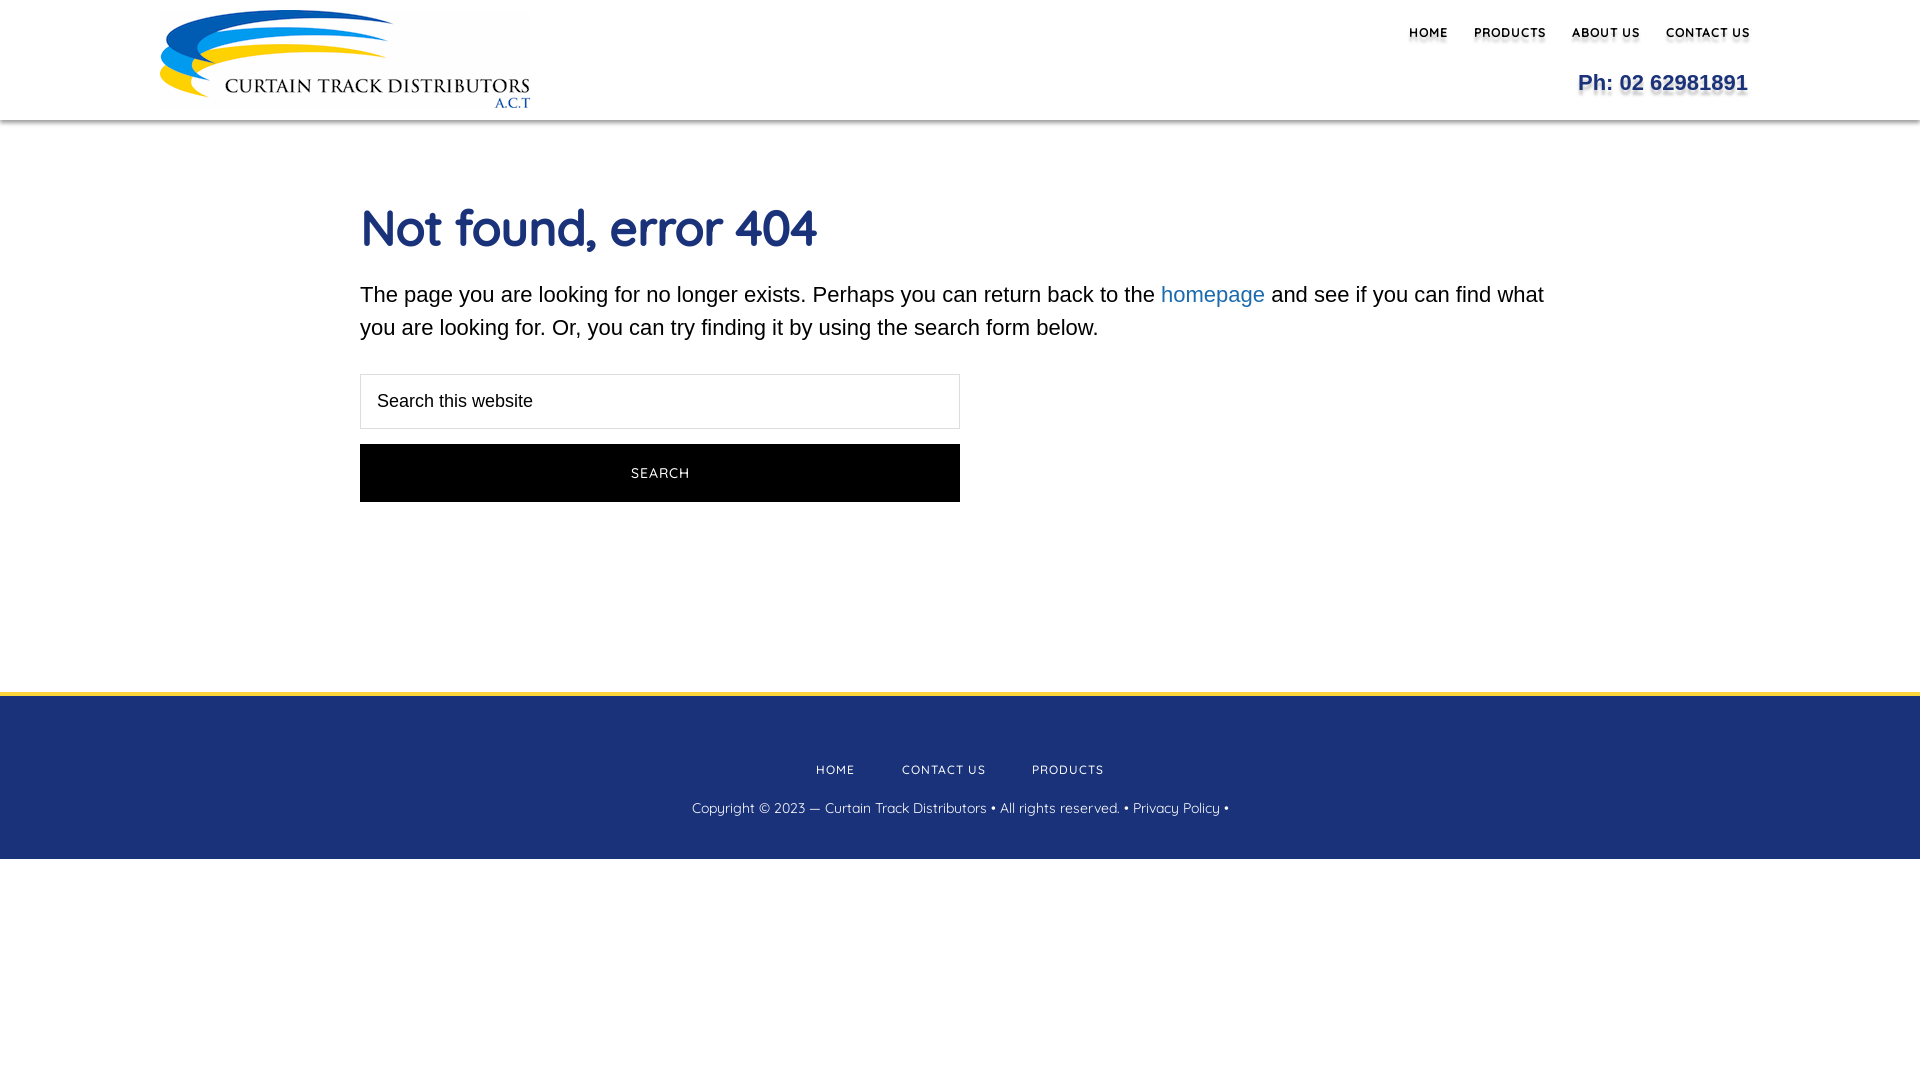 The width and height of the screenshot is (1920, 1080). I want to click on Privacy Policy, so click(1176, 808).